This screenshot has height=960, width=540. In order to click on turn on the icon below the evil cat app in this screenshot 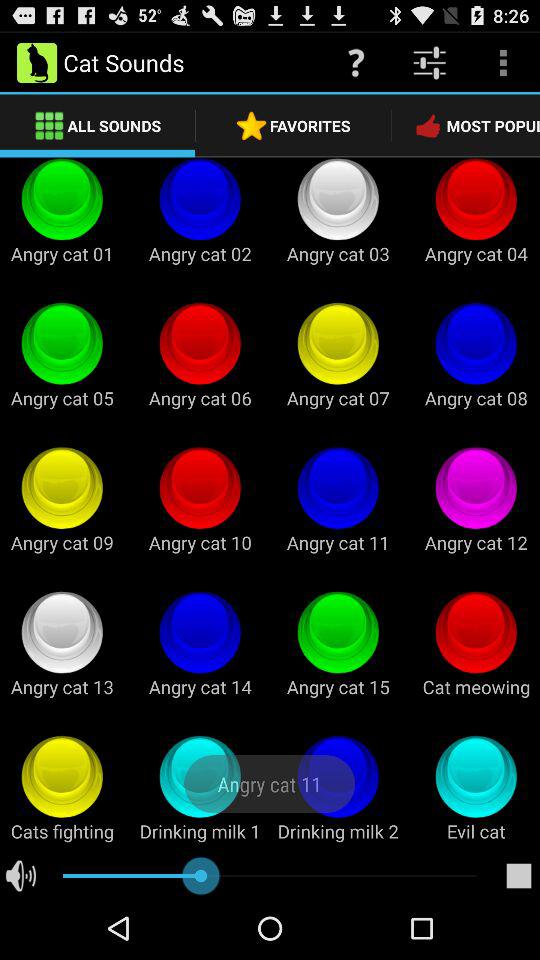, I will do `click(518, 876)`.